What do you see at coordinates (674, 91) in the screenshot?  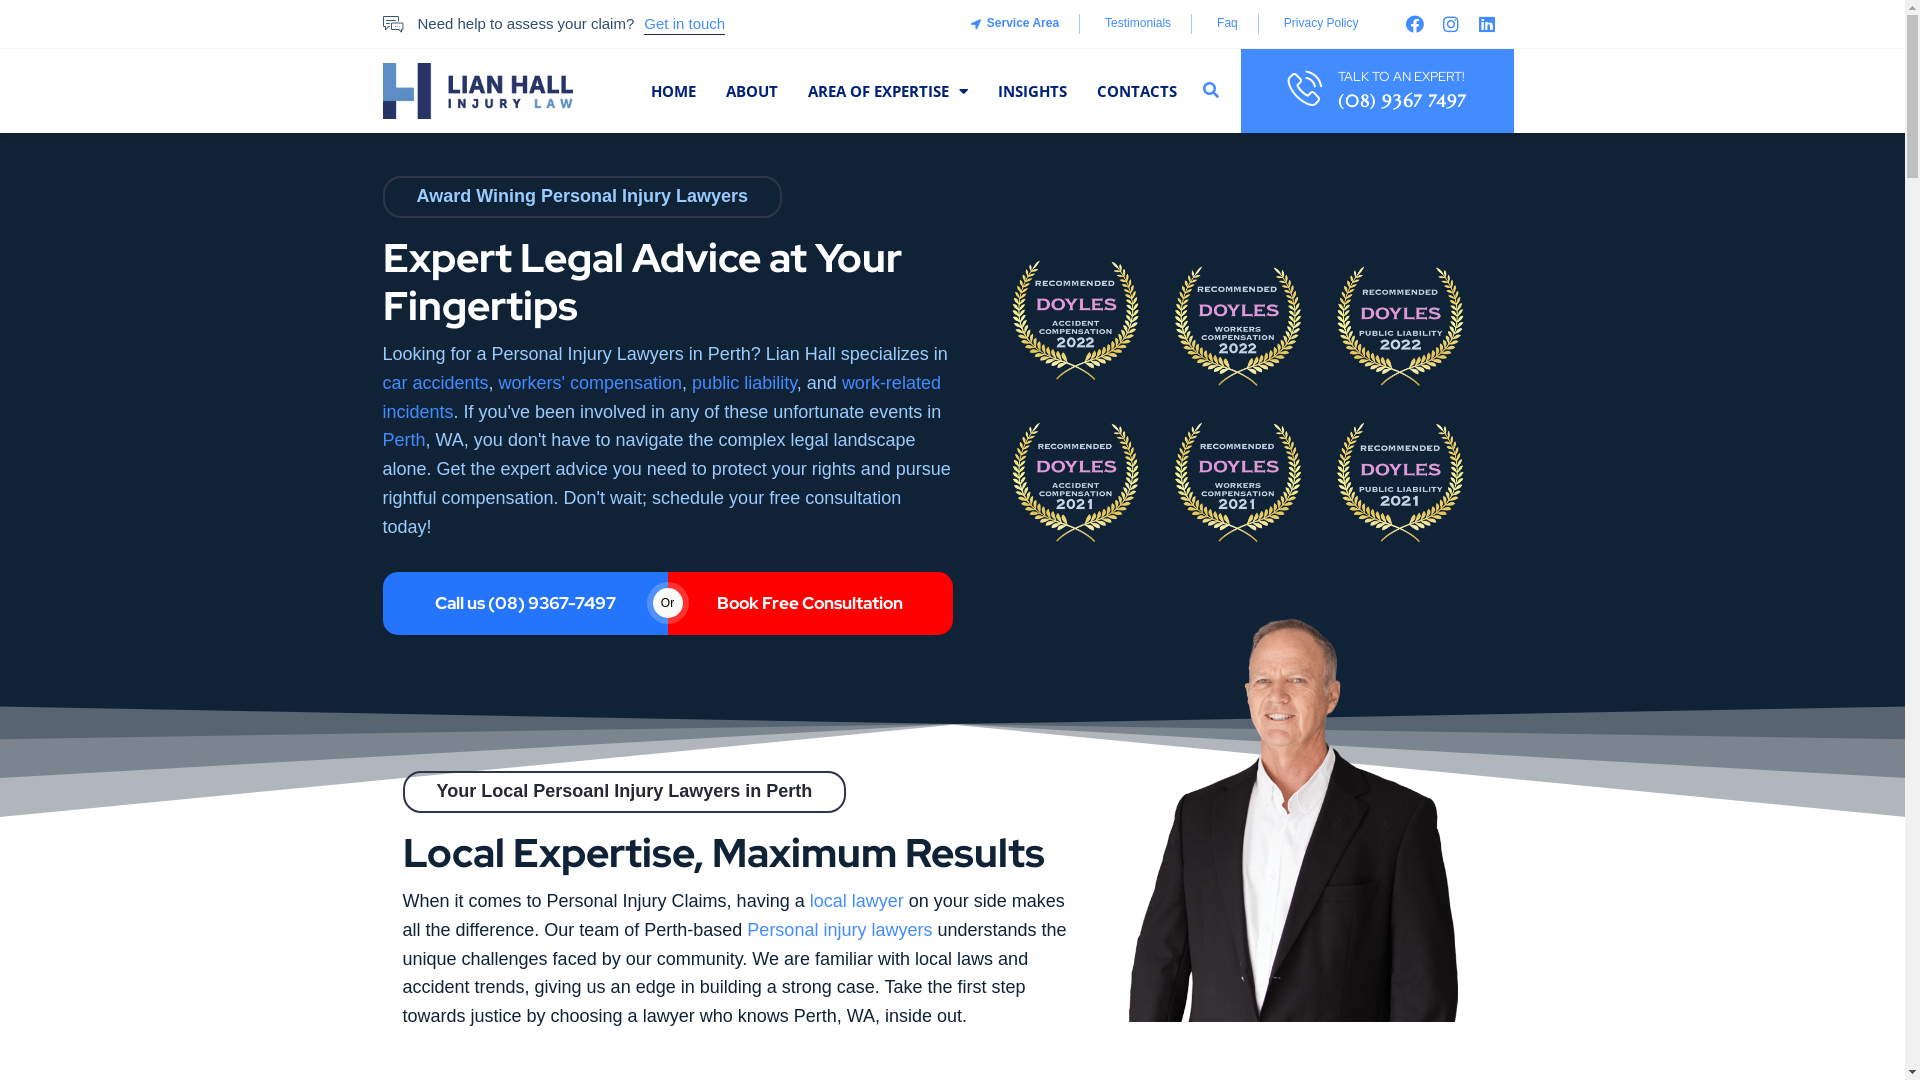 I see `HOME` at bounding box center [674, 91].